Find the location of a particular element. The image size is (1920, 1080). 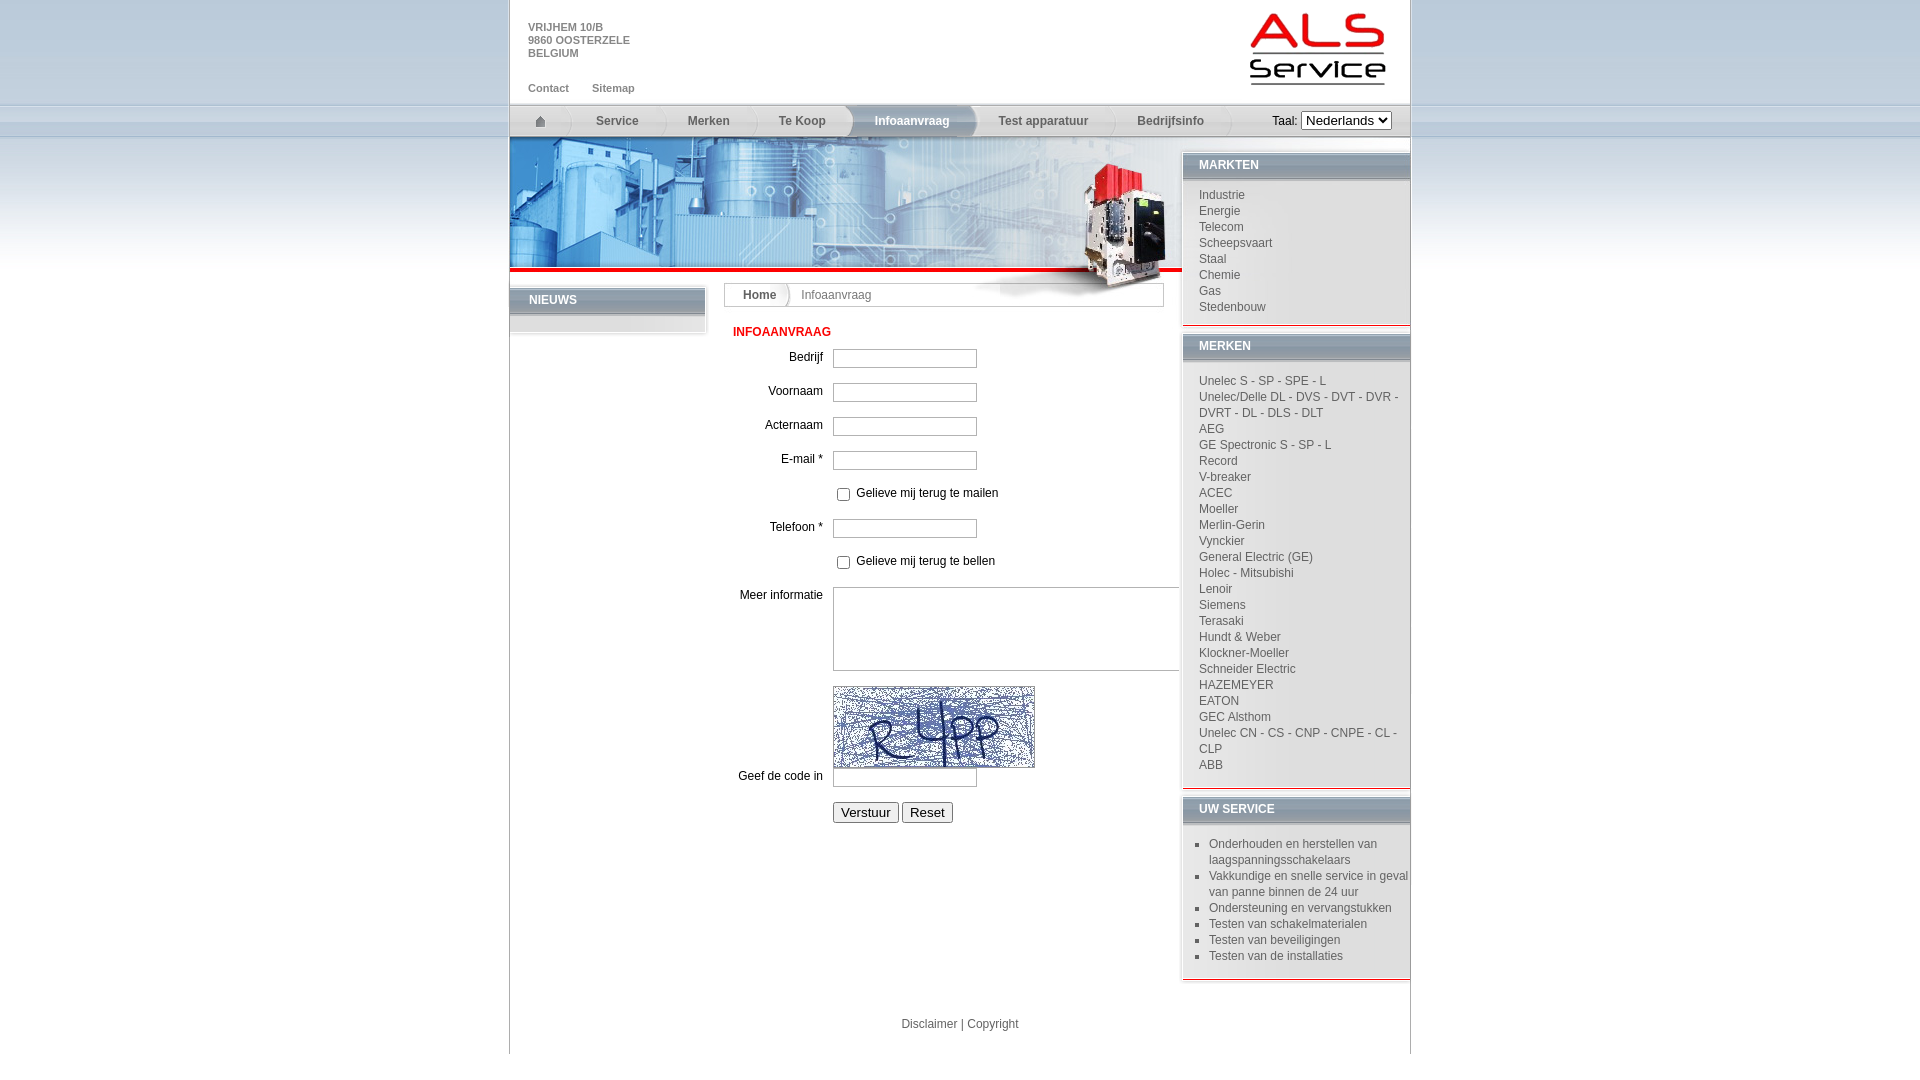

Copyright is located at coordinates (992, 1024).